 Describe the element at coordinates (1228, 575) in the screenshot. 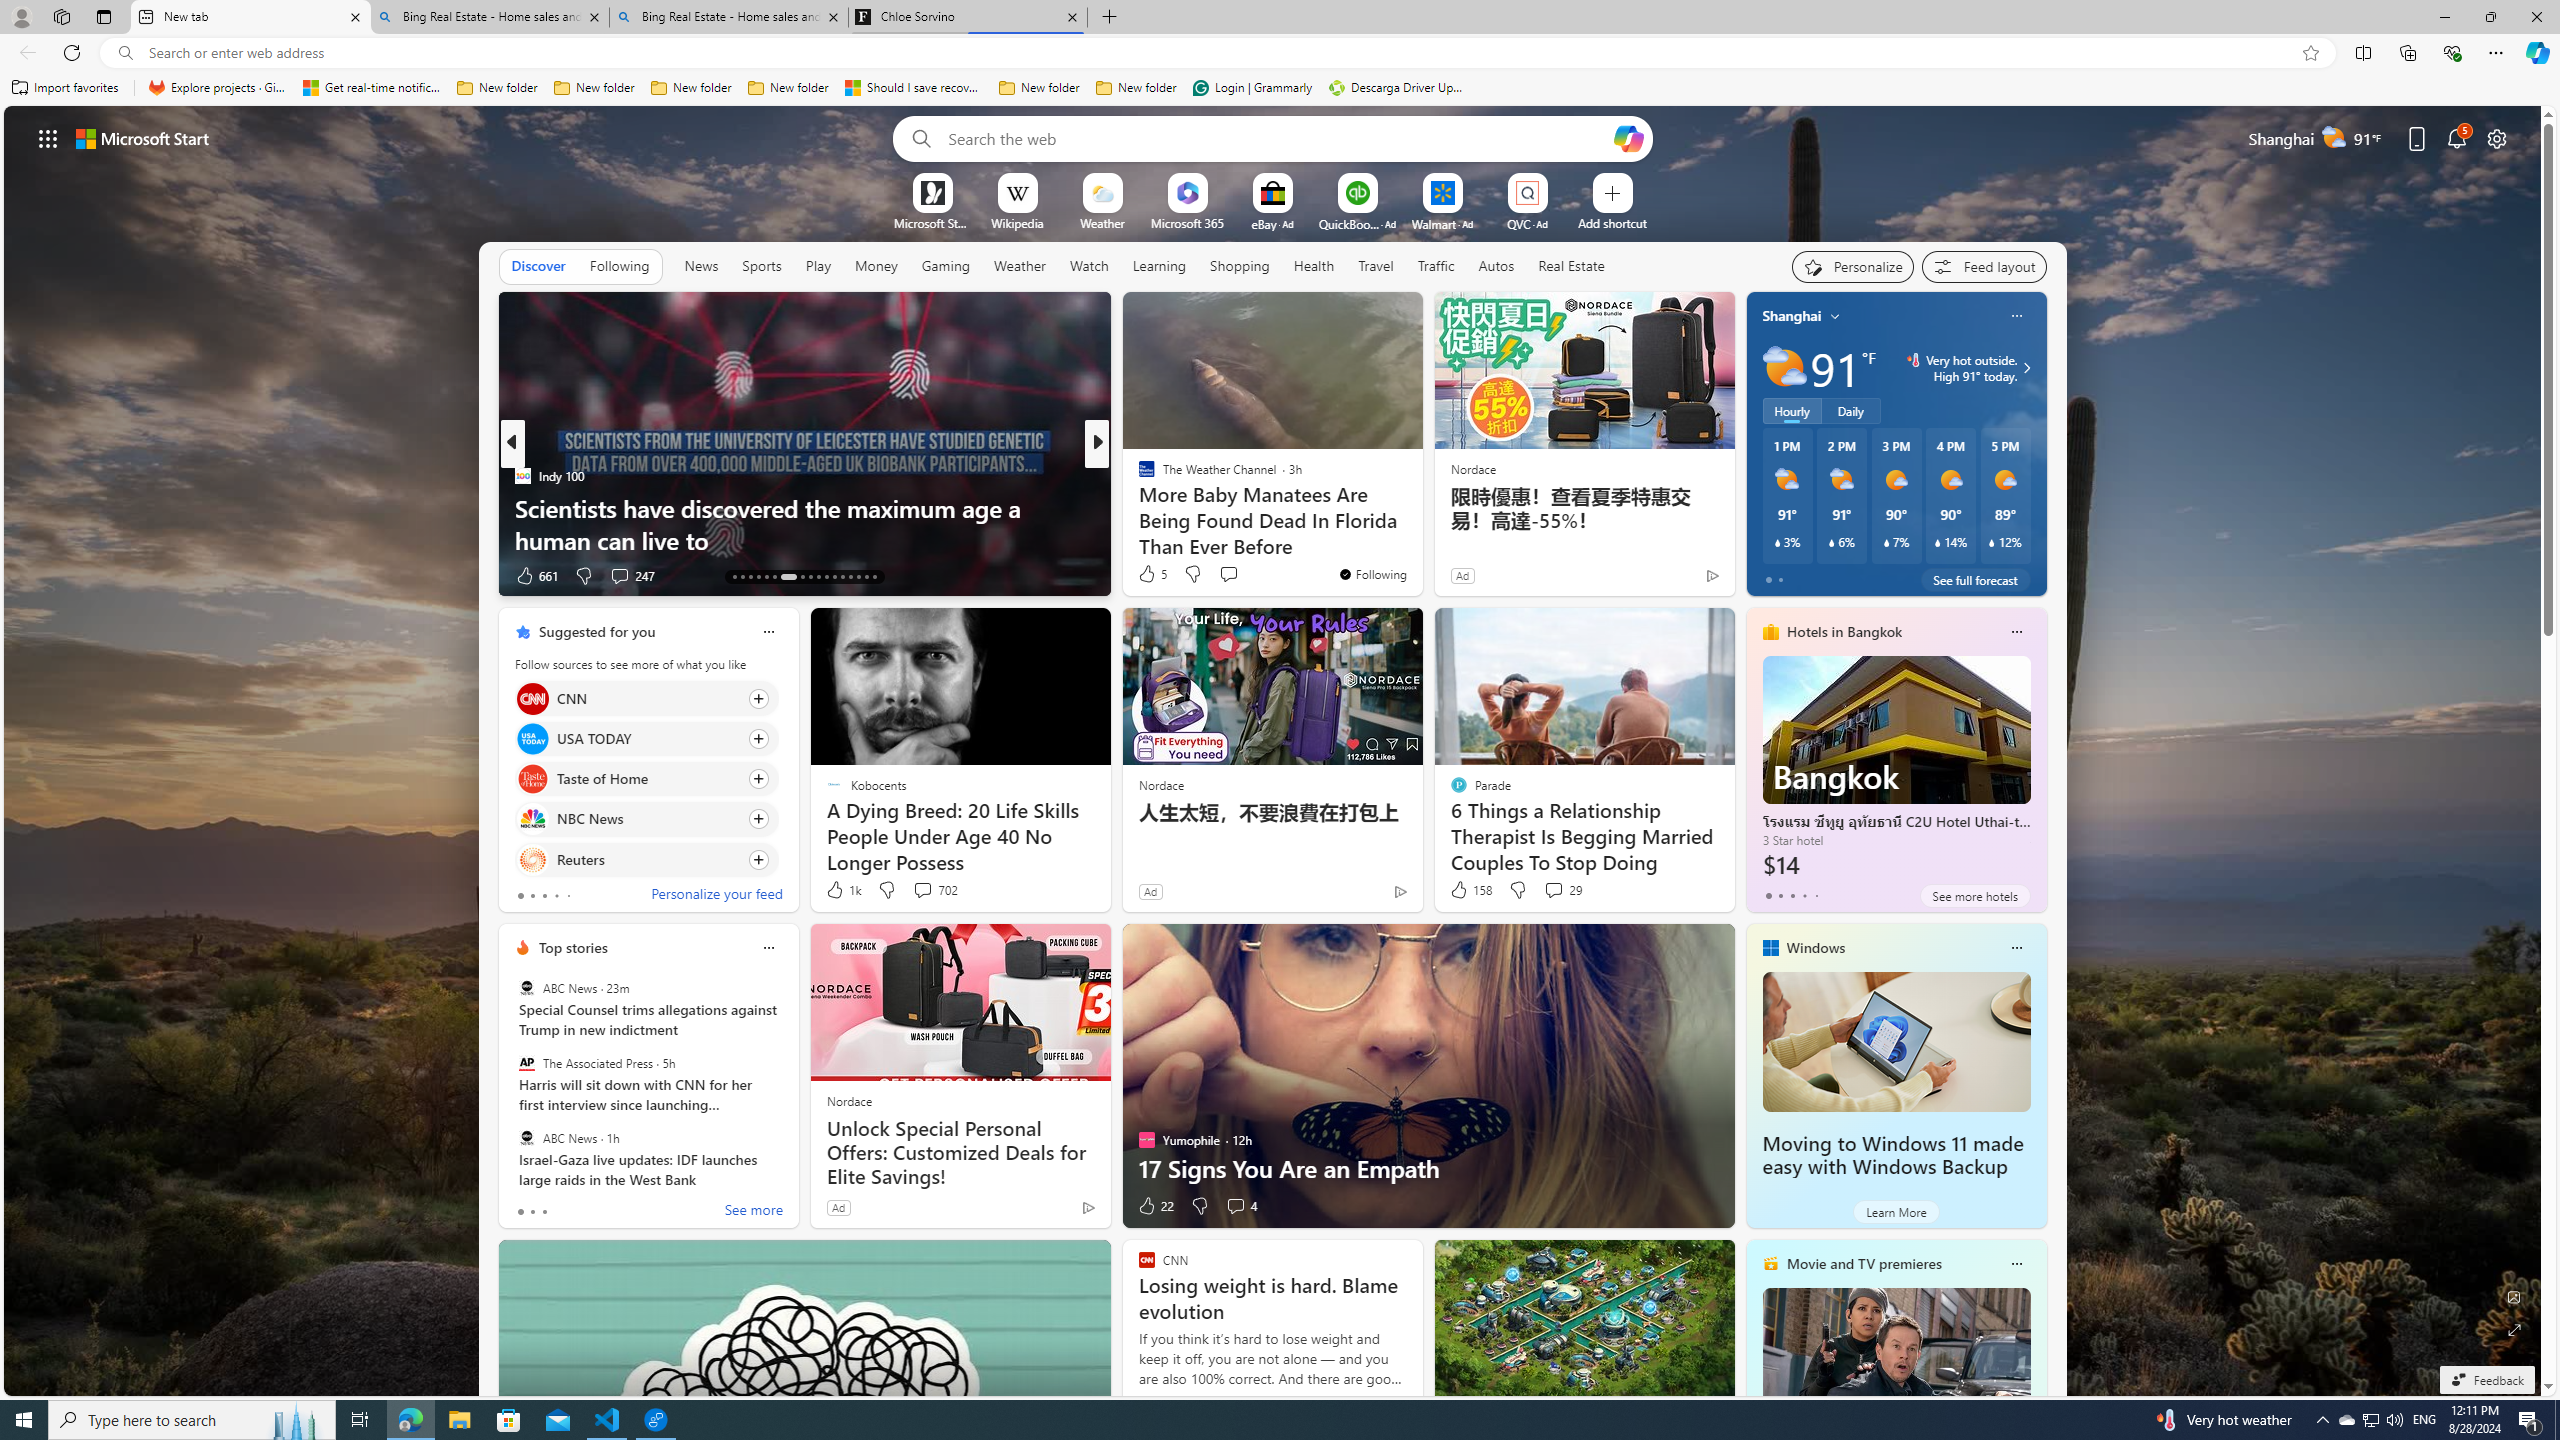

I see `View comments 2 Comment` at that location.